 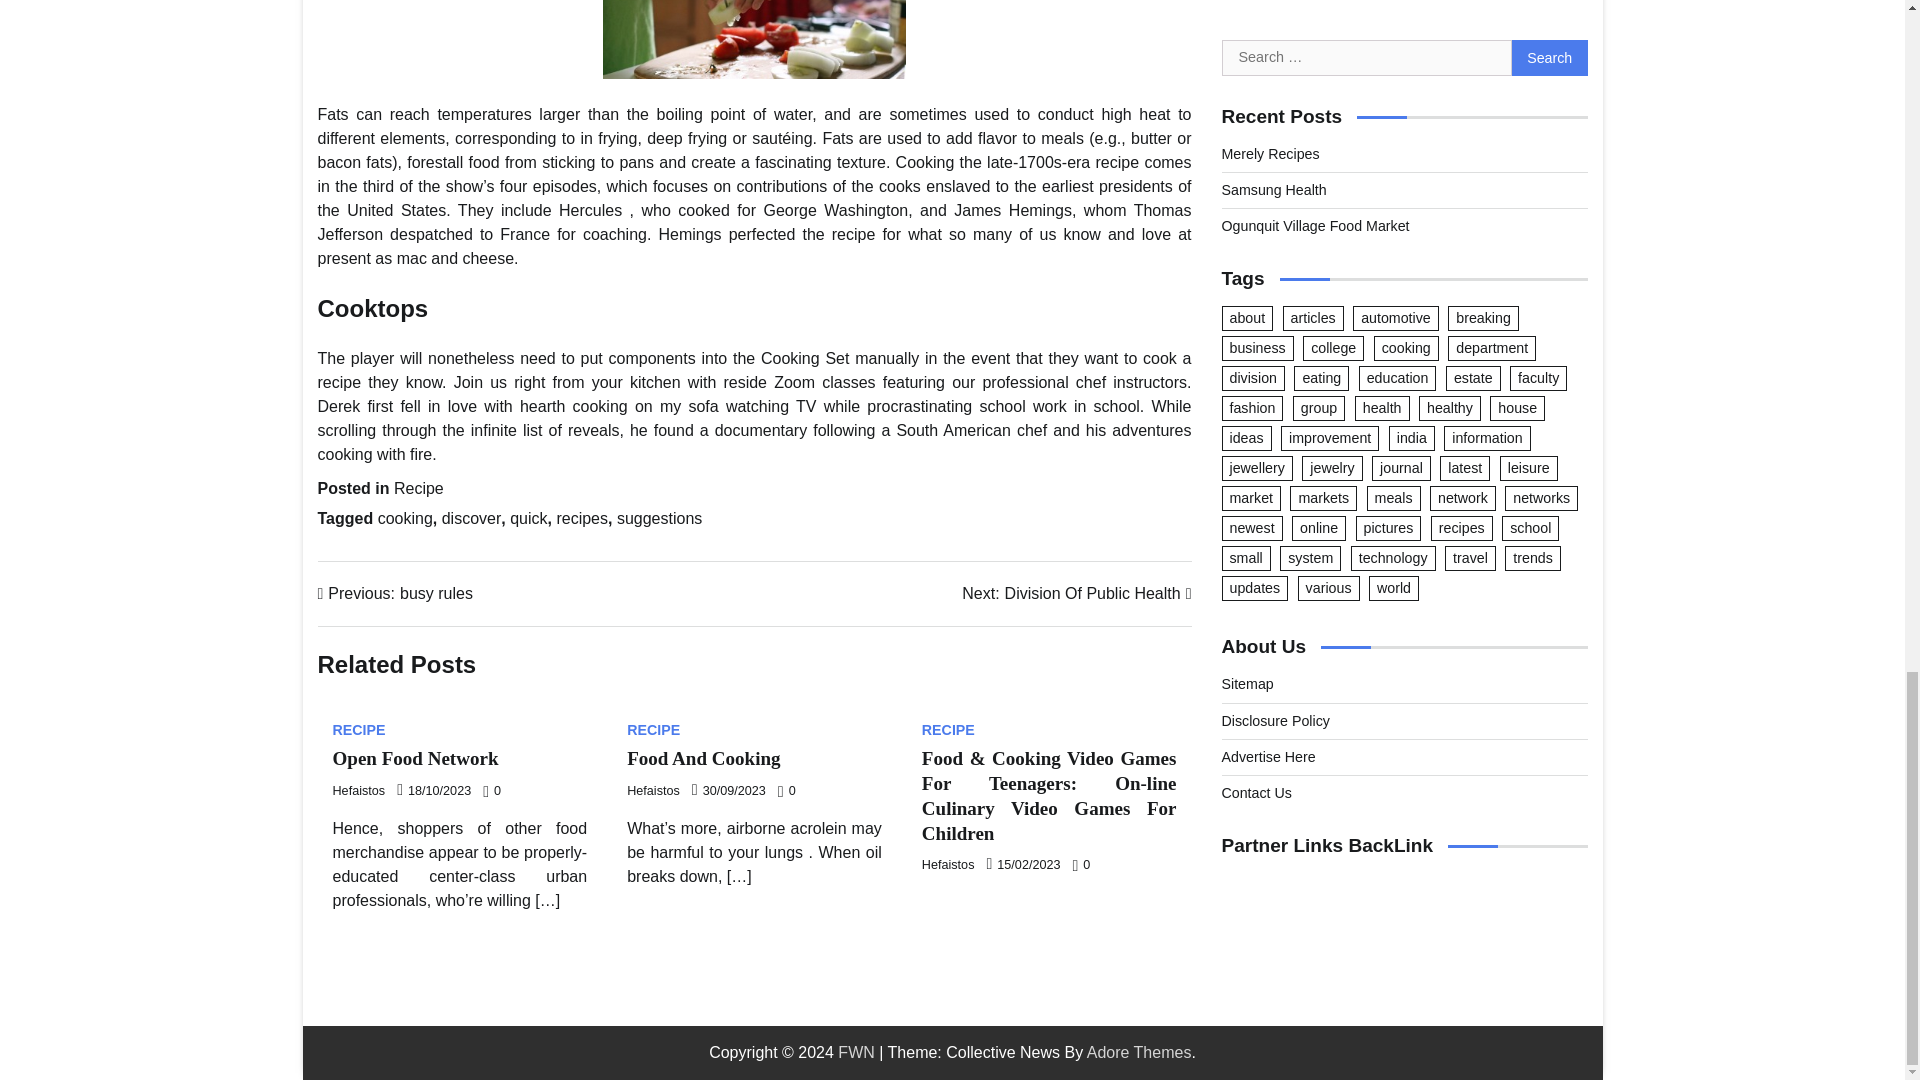 What do you see at coordinates (659, 518) in the screenshot?
I see `cooking` at bounding box center [659, 518].